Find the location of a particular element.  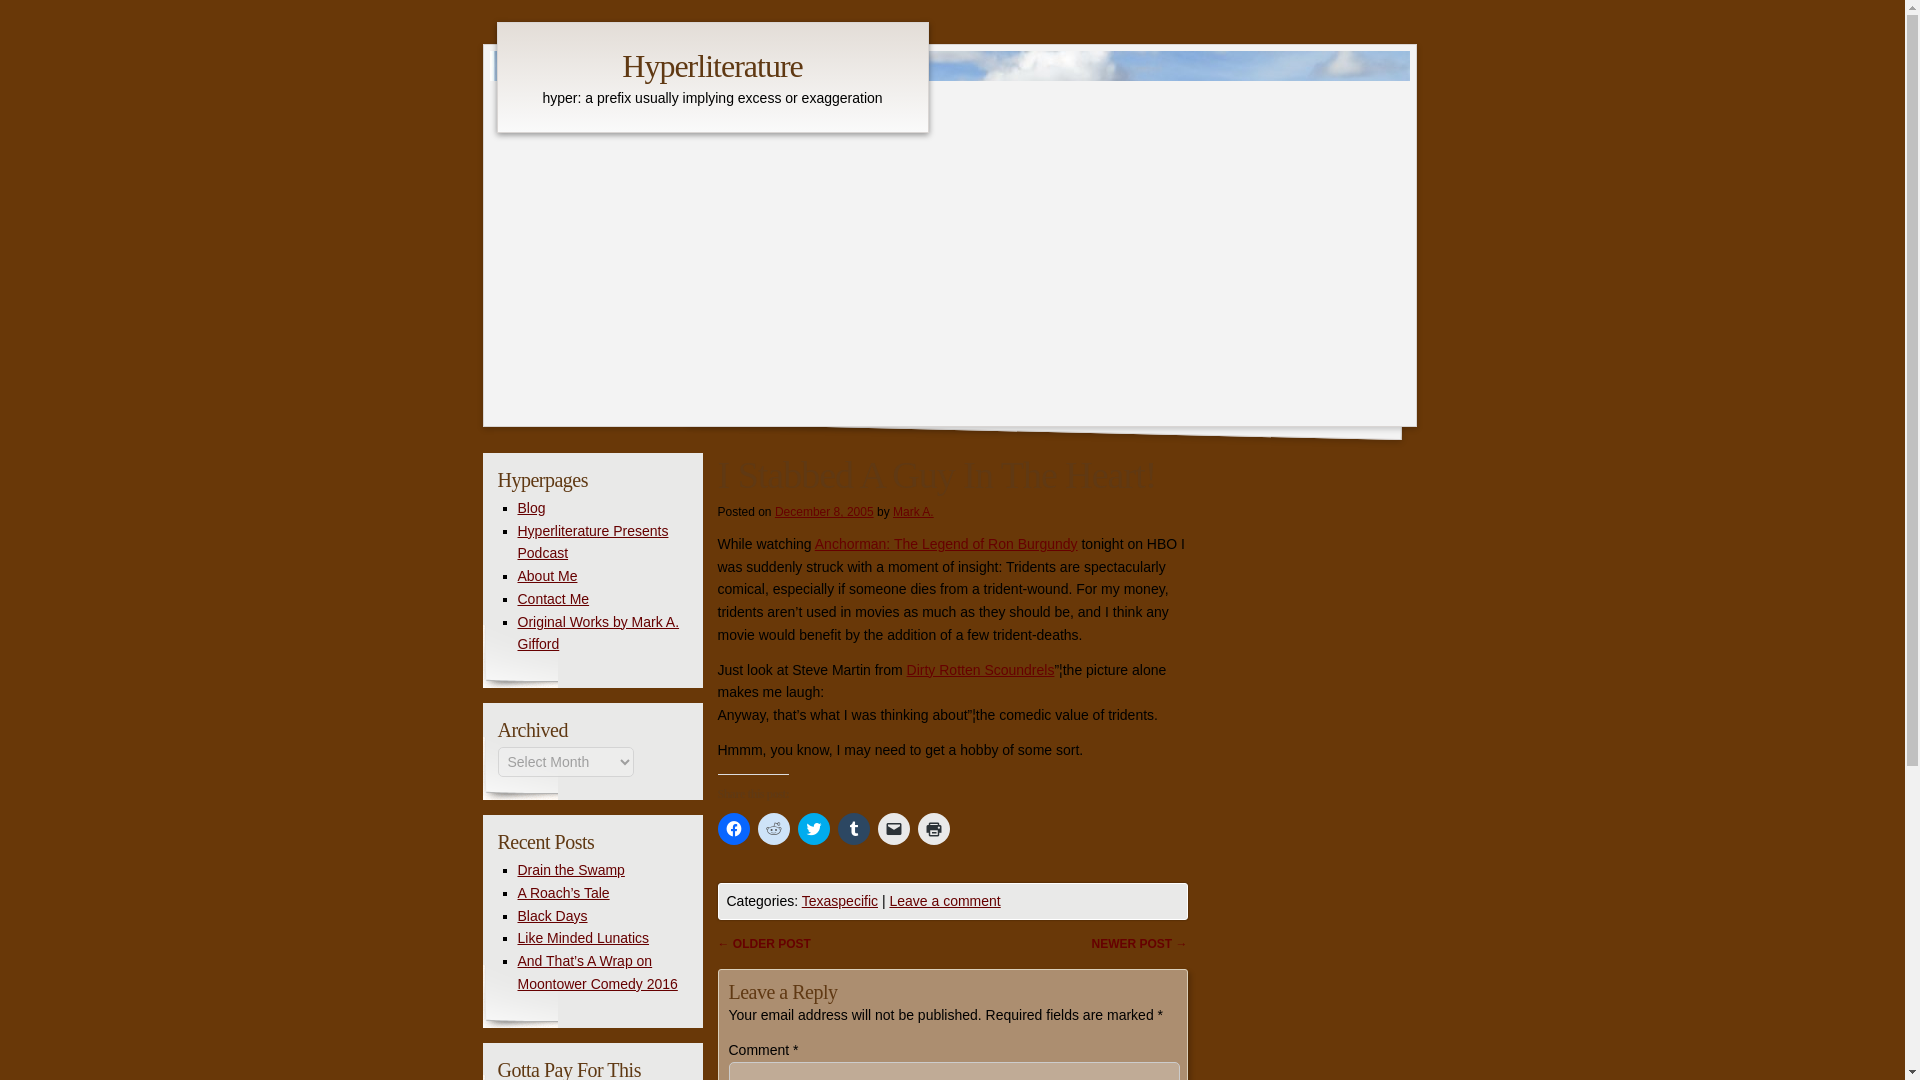

Like Minded Lunatics is located at coordinates (584, 938).